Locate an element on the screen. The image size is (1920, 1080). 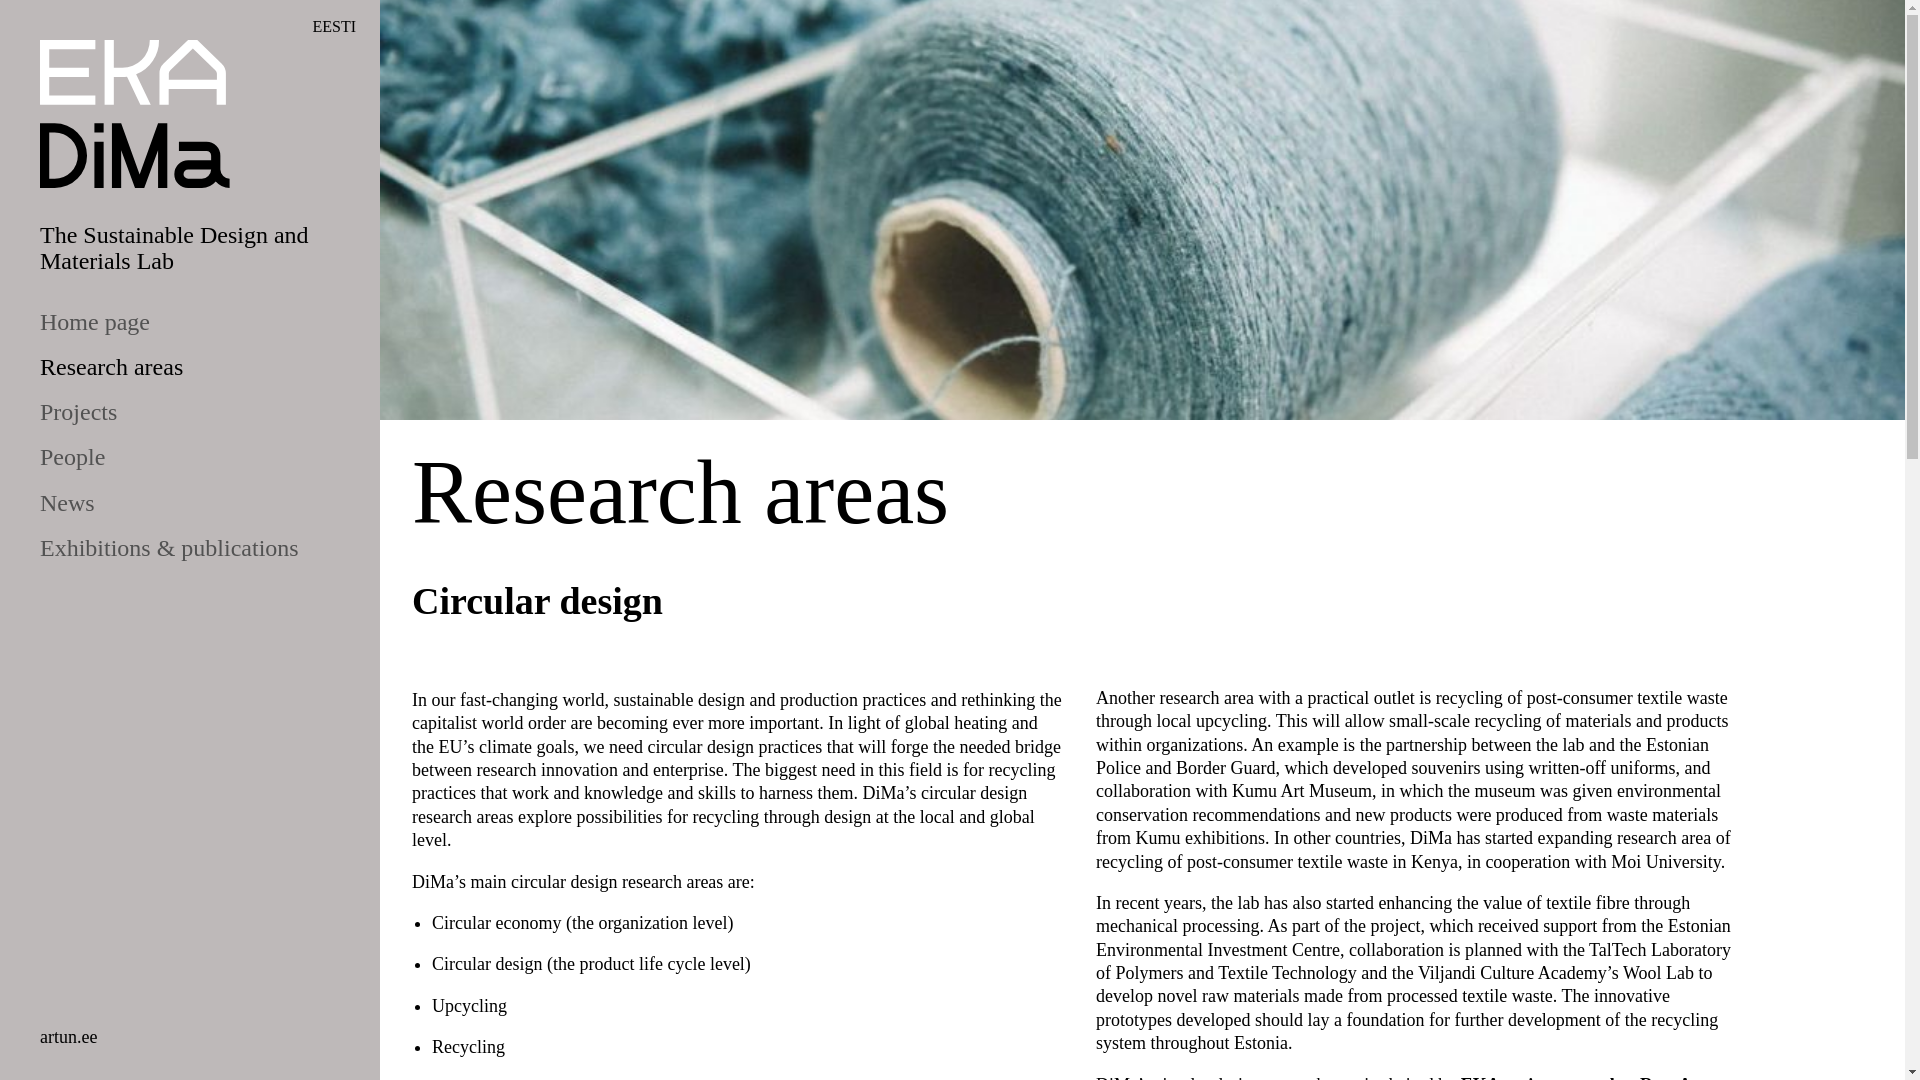
People is located at coordinates (60, 457).